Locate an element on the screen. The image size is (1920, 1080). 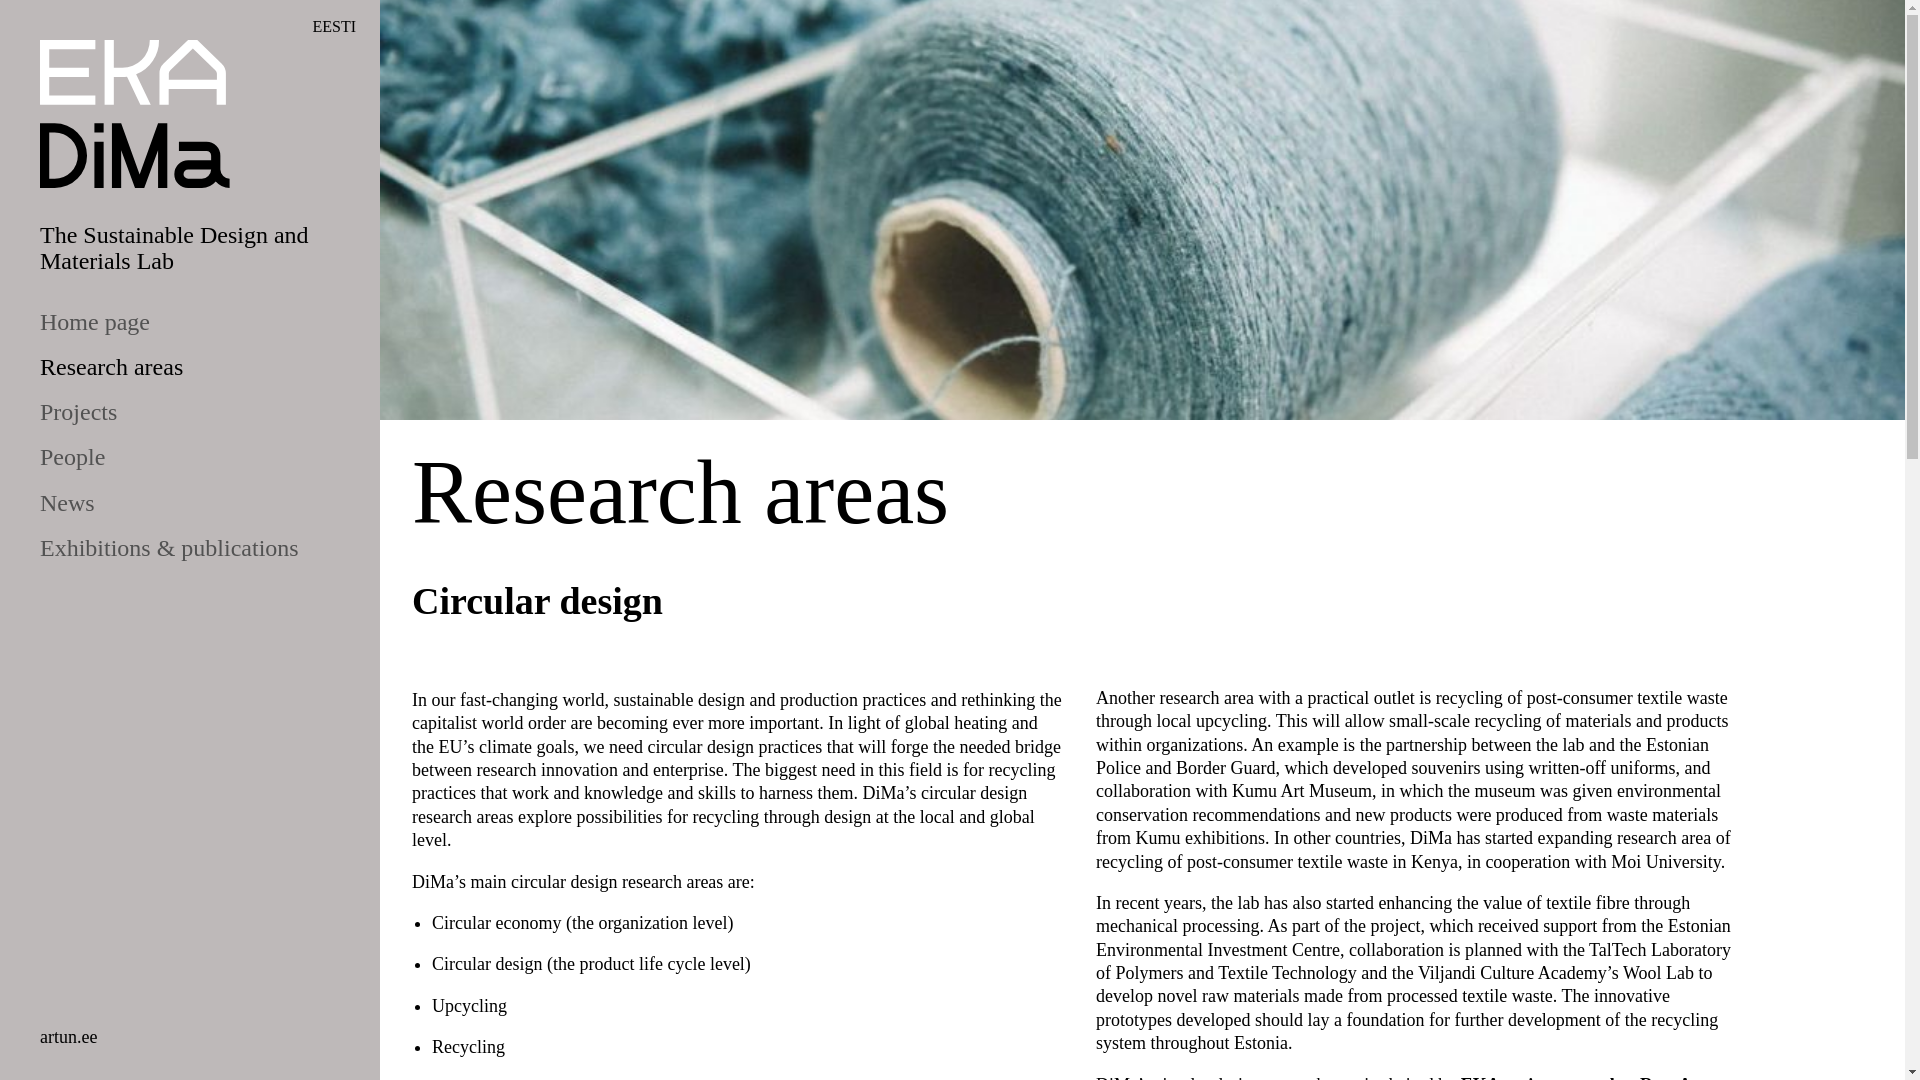
People is located at coordinates (60, 457).